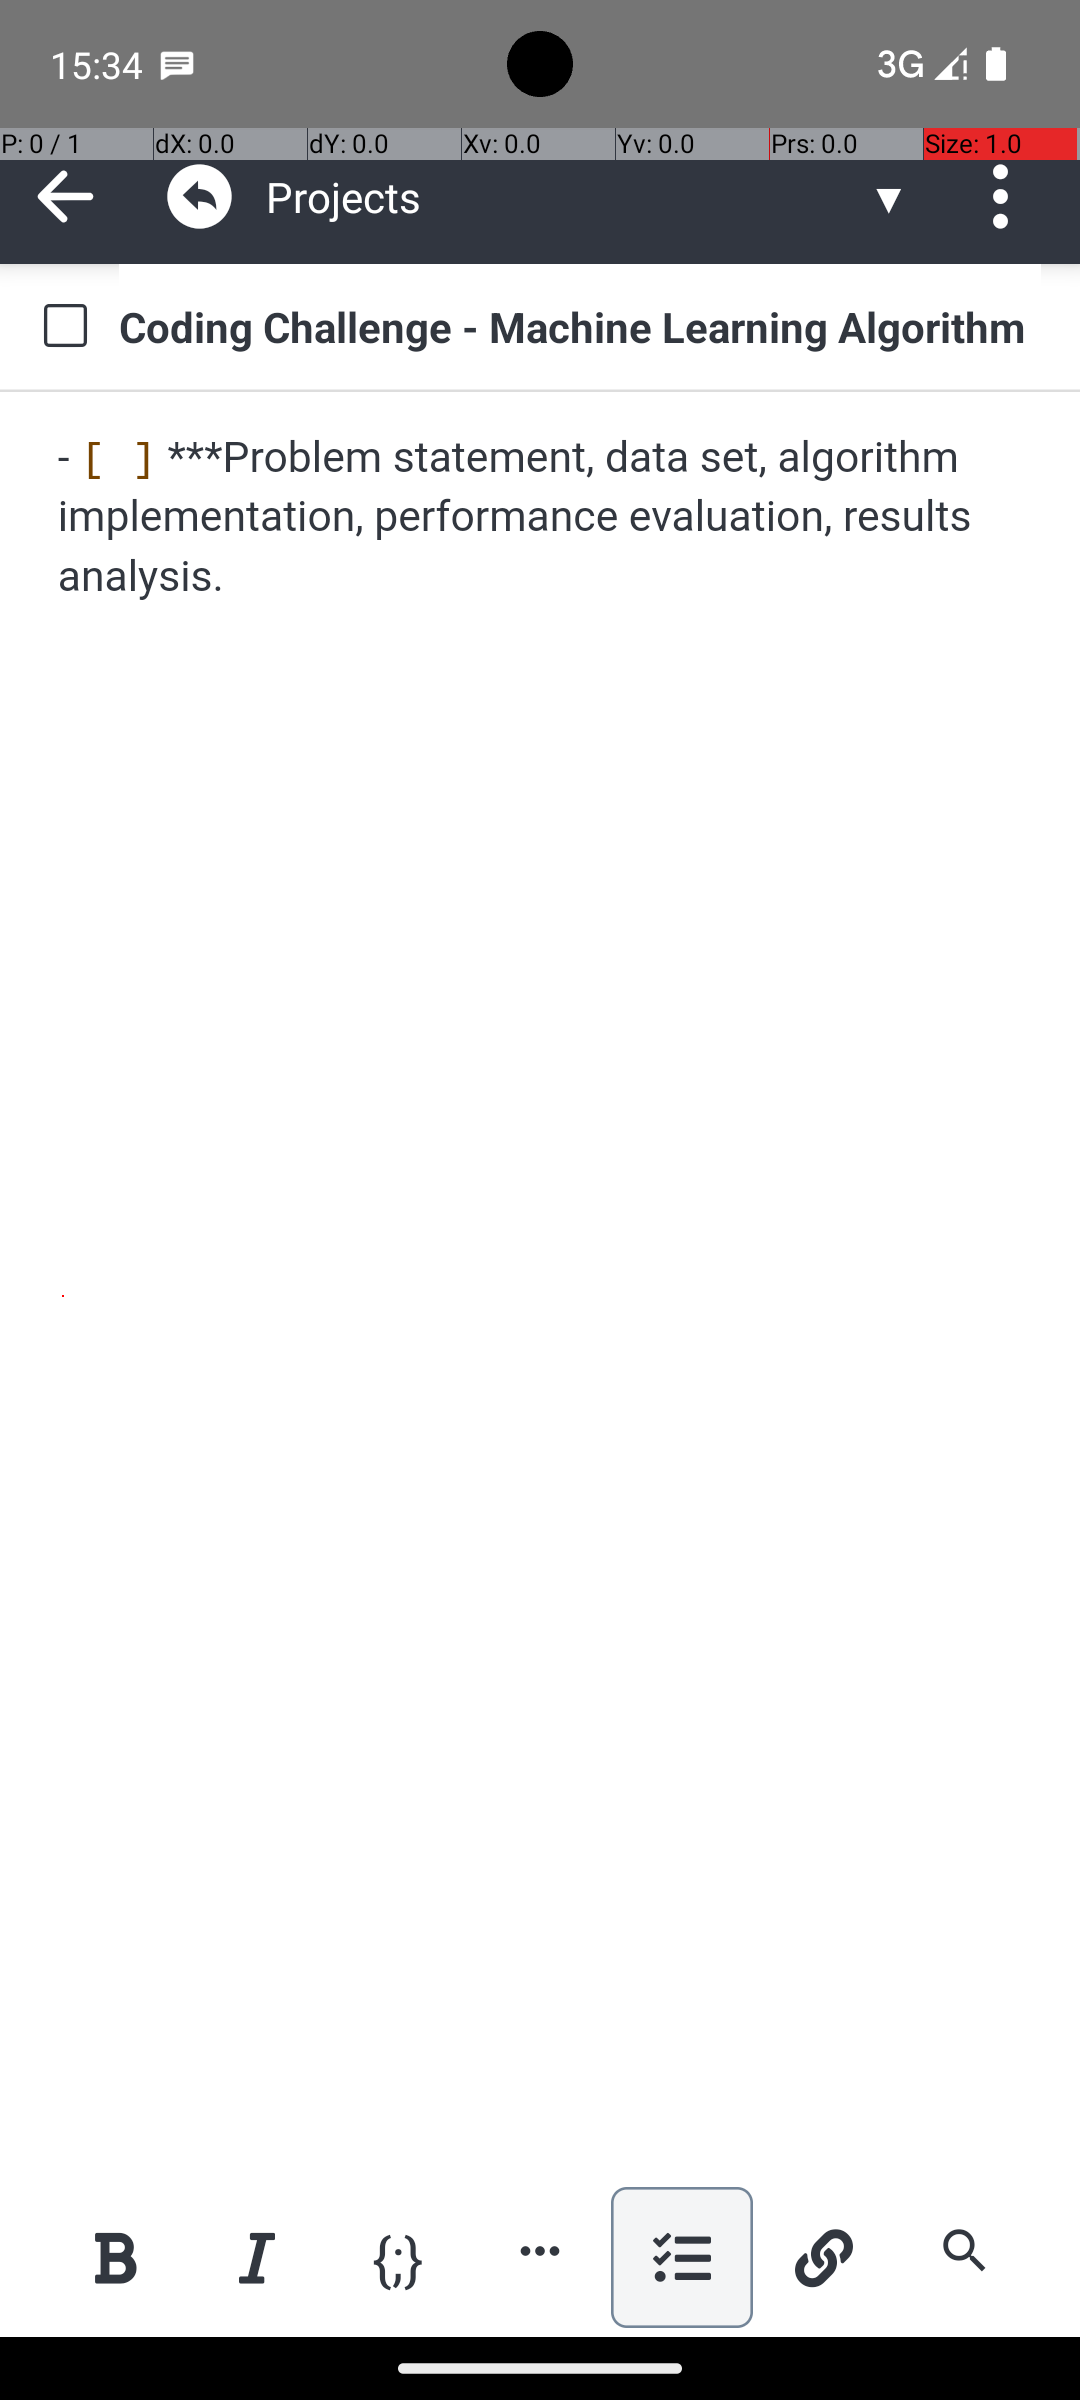 The width and height of the screenshot is (1080, 2400). What do you see at coordinates (580, 326) in the screenshot?
I see `Coding Challenge - Machine Learning Algorithm` at bounding box center [580, 326].